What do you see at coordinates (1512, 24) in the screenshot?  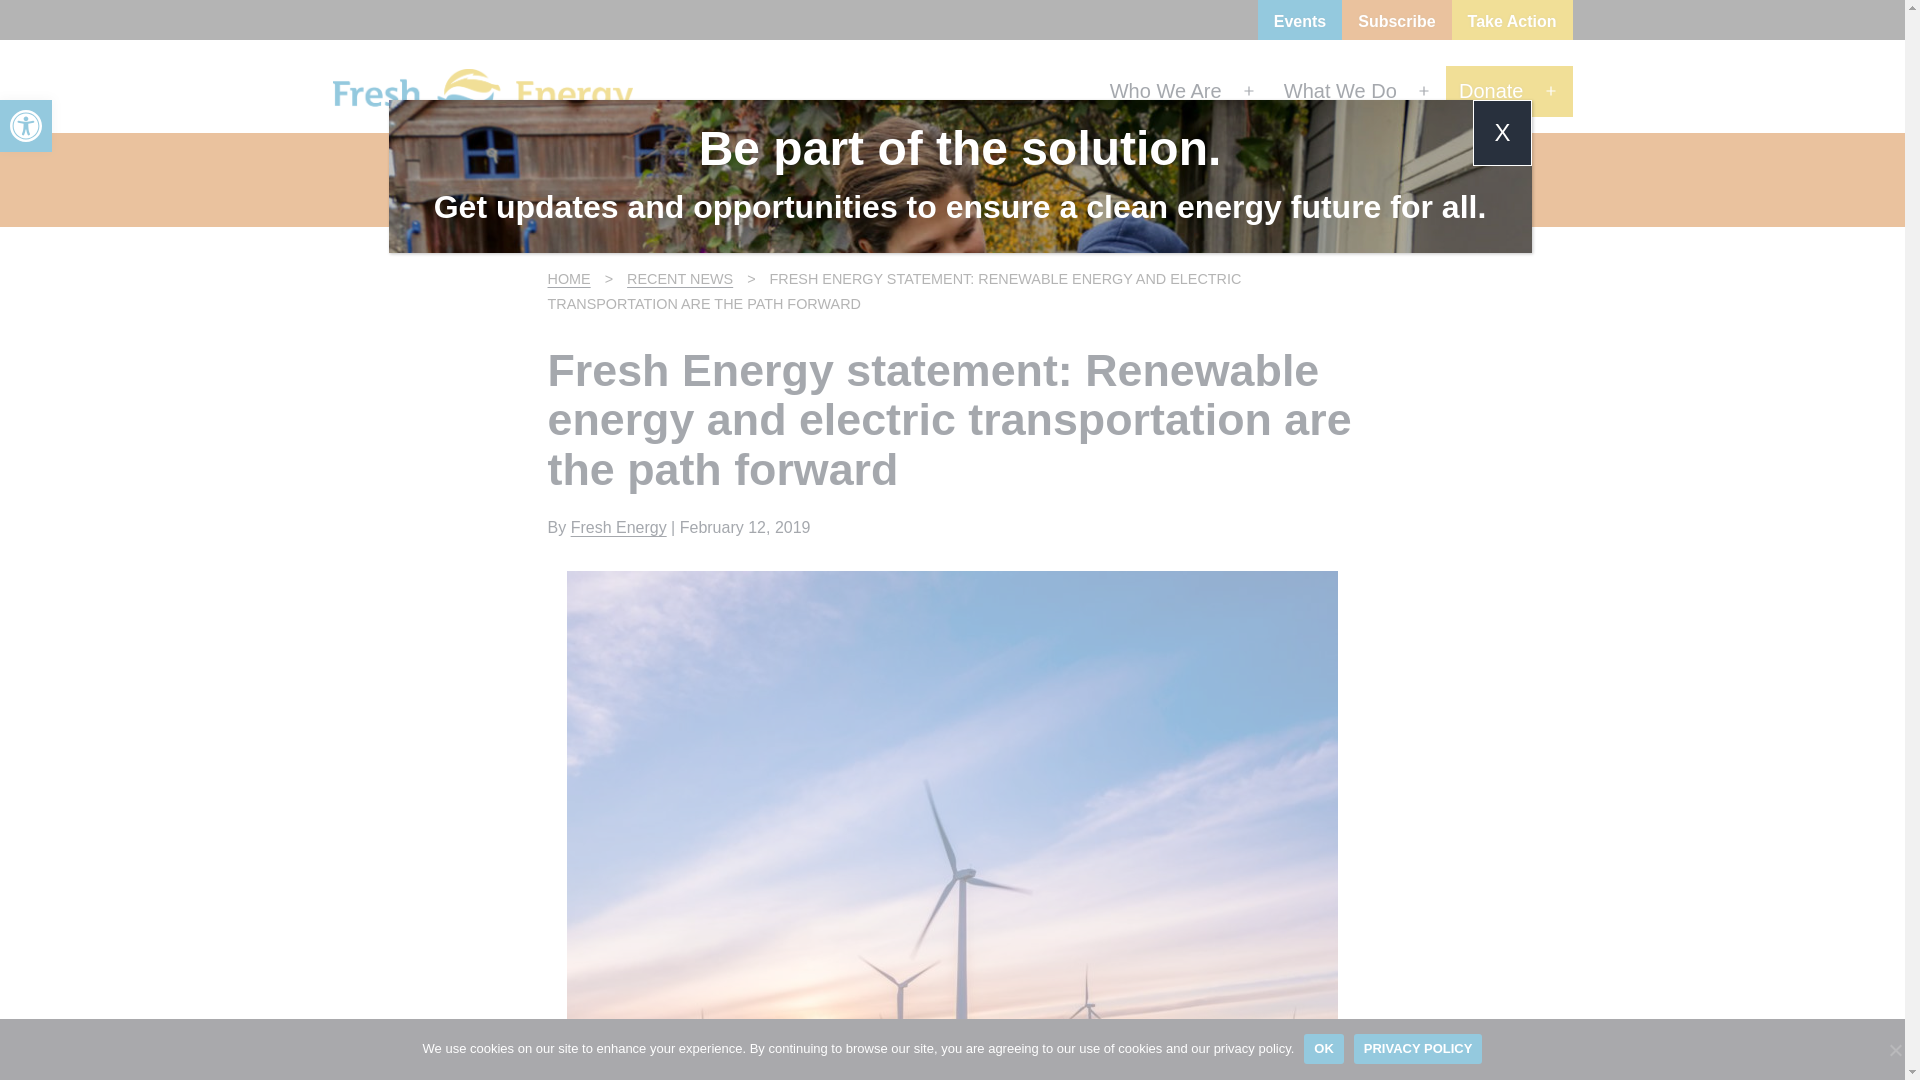 I see `Posts by Fresh Energy` at bounding box center [1512, 24].